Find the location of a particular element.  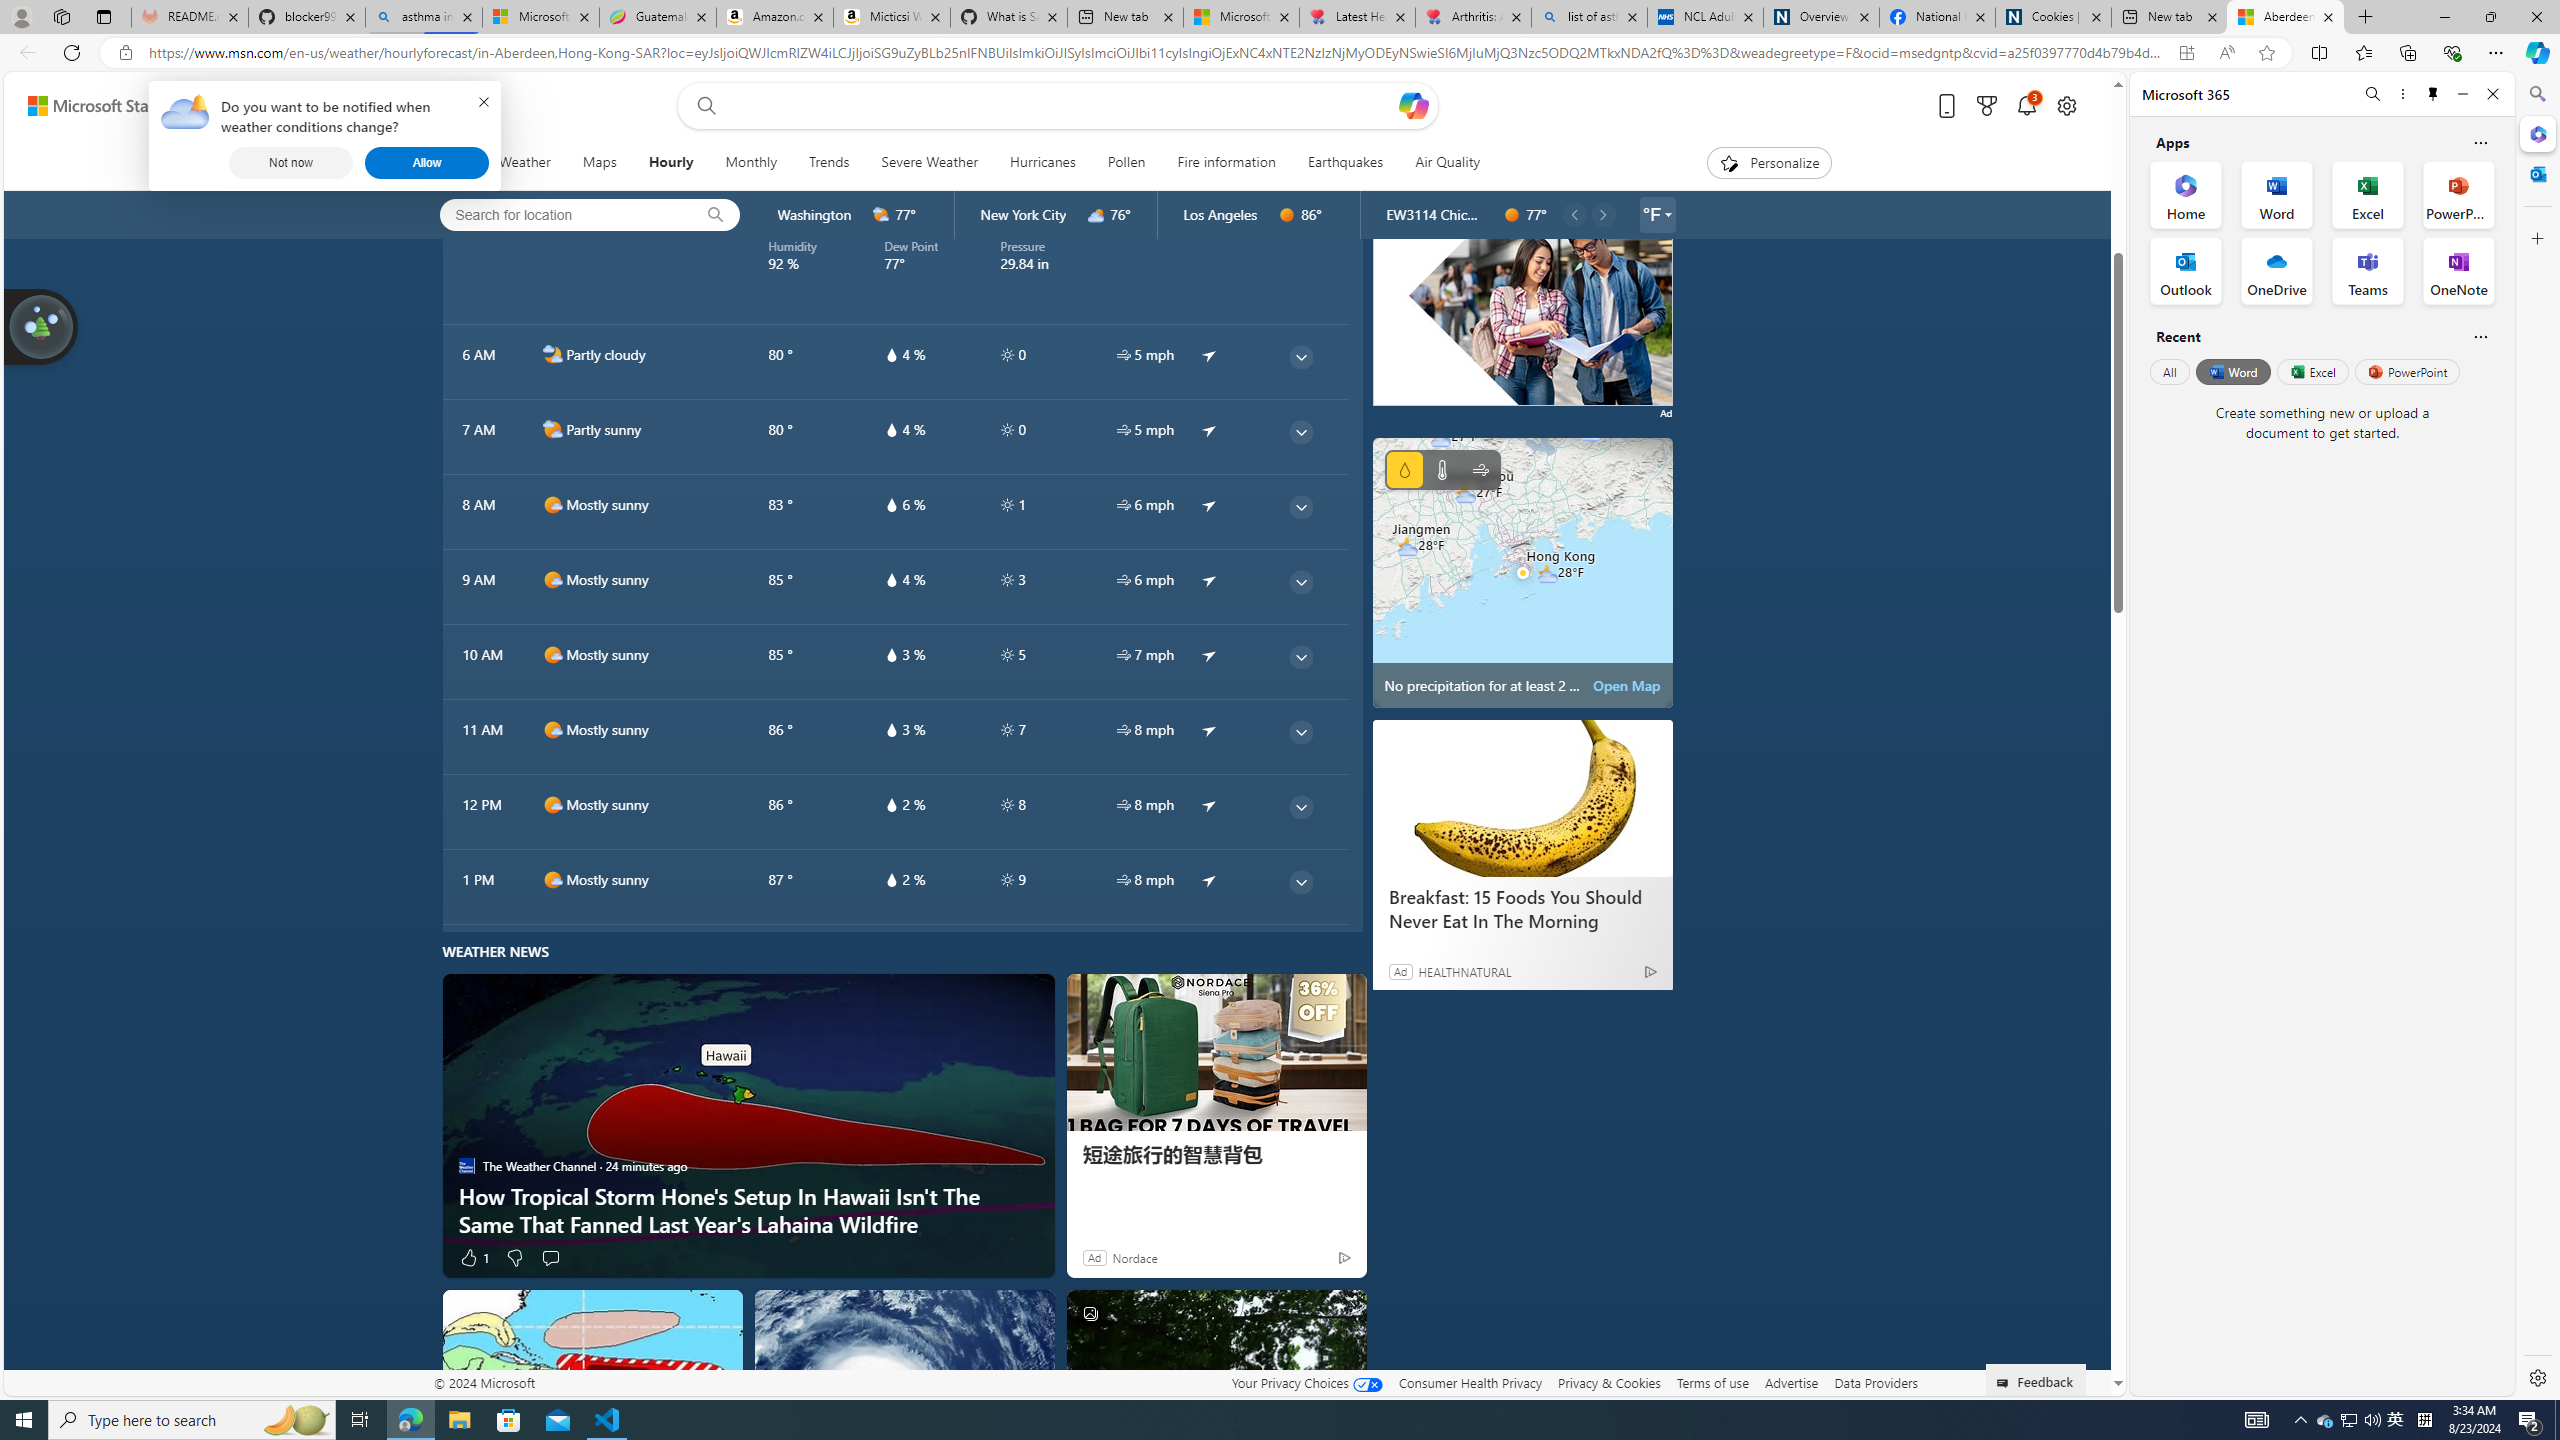

PowerPoint Office App is located at coordinates (2458, 194).